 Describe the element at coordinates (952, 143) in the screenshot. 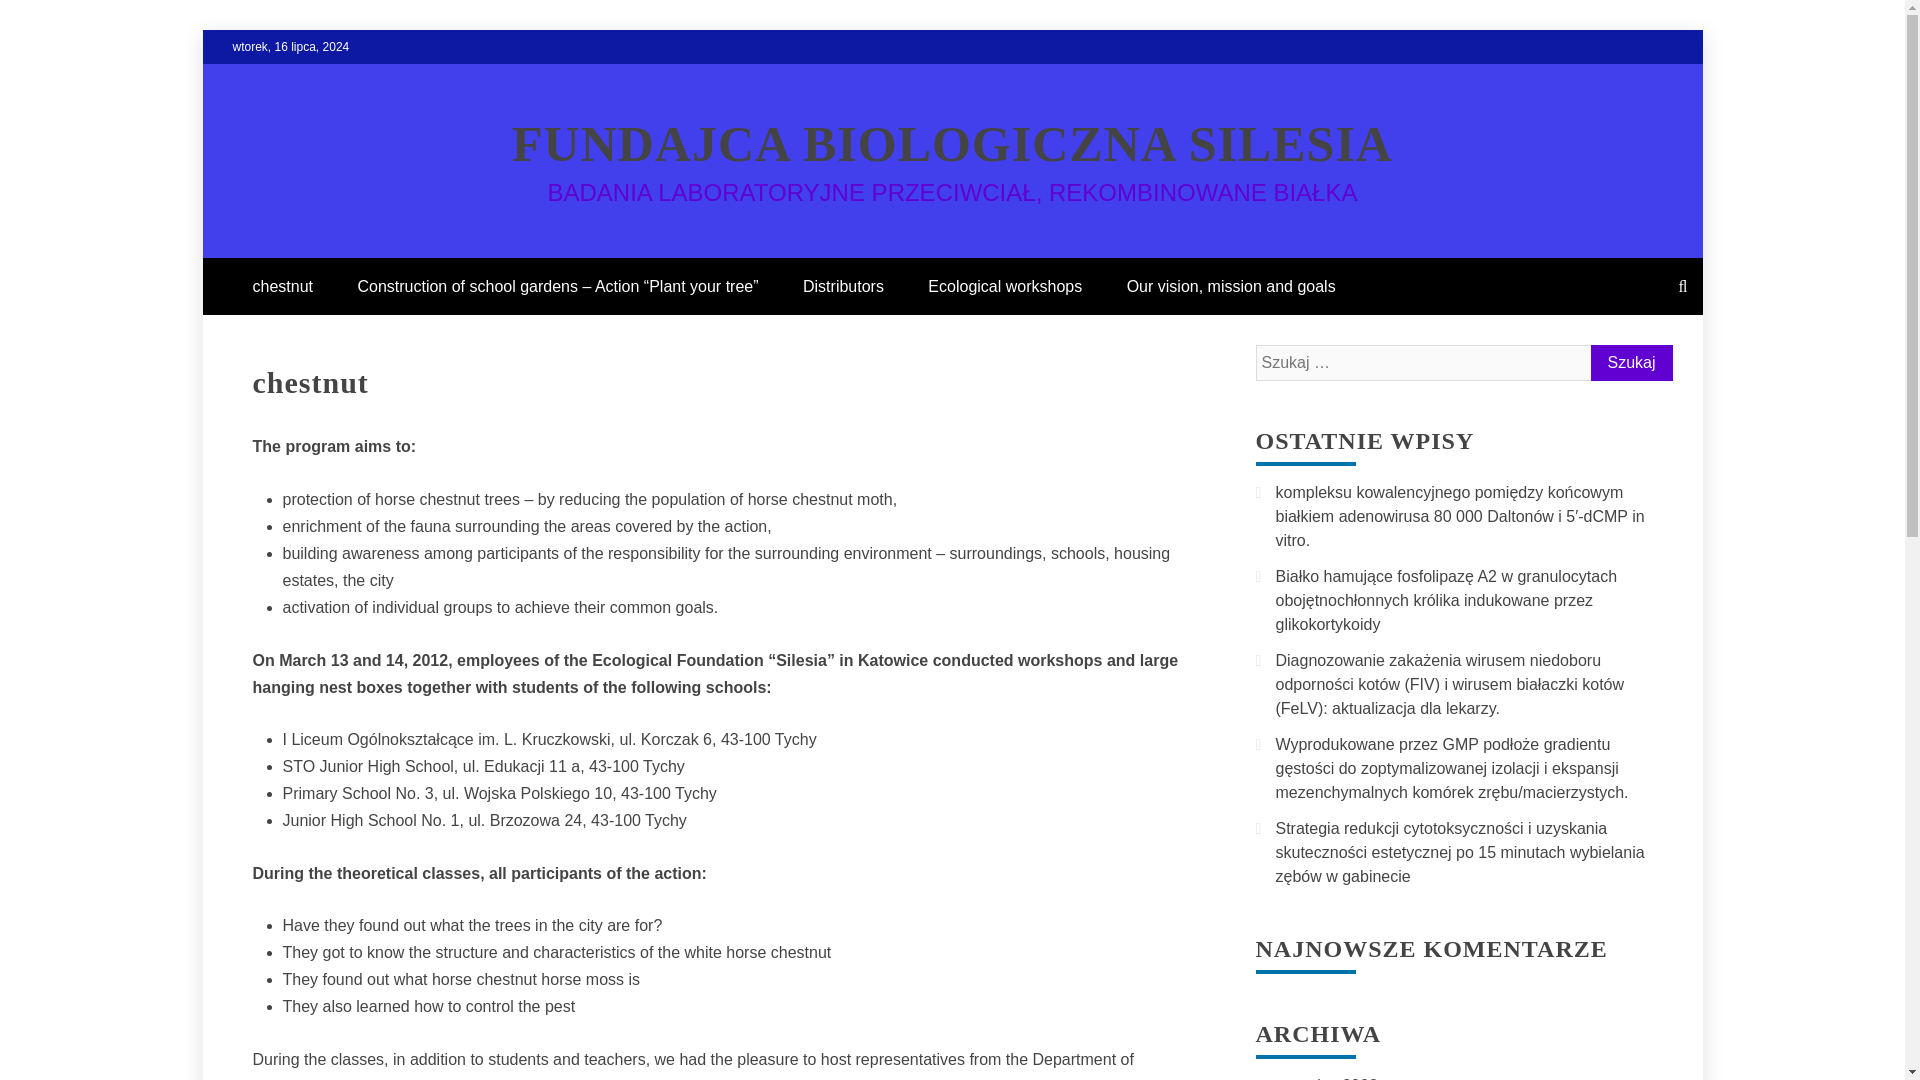

I see `FUNDAJCA BIOLOGICZNA SILESIA` at that location.